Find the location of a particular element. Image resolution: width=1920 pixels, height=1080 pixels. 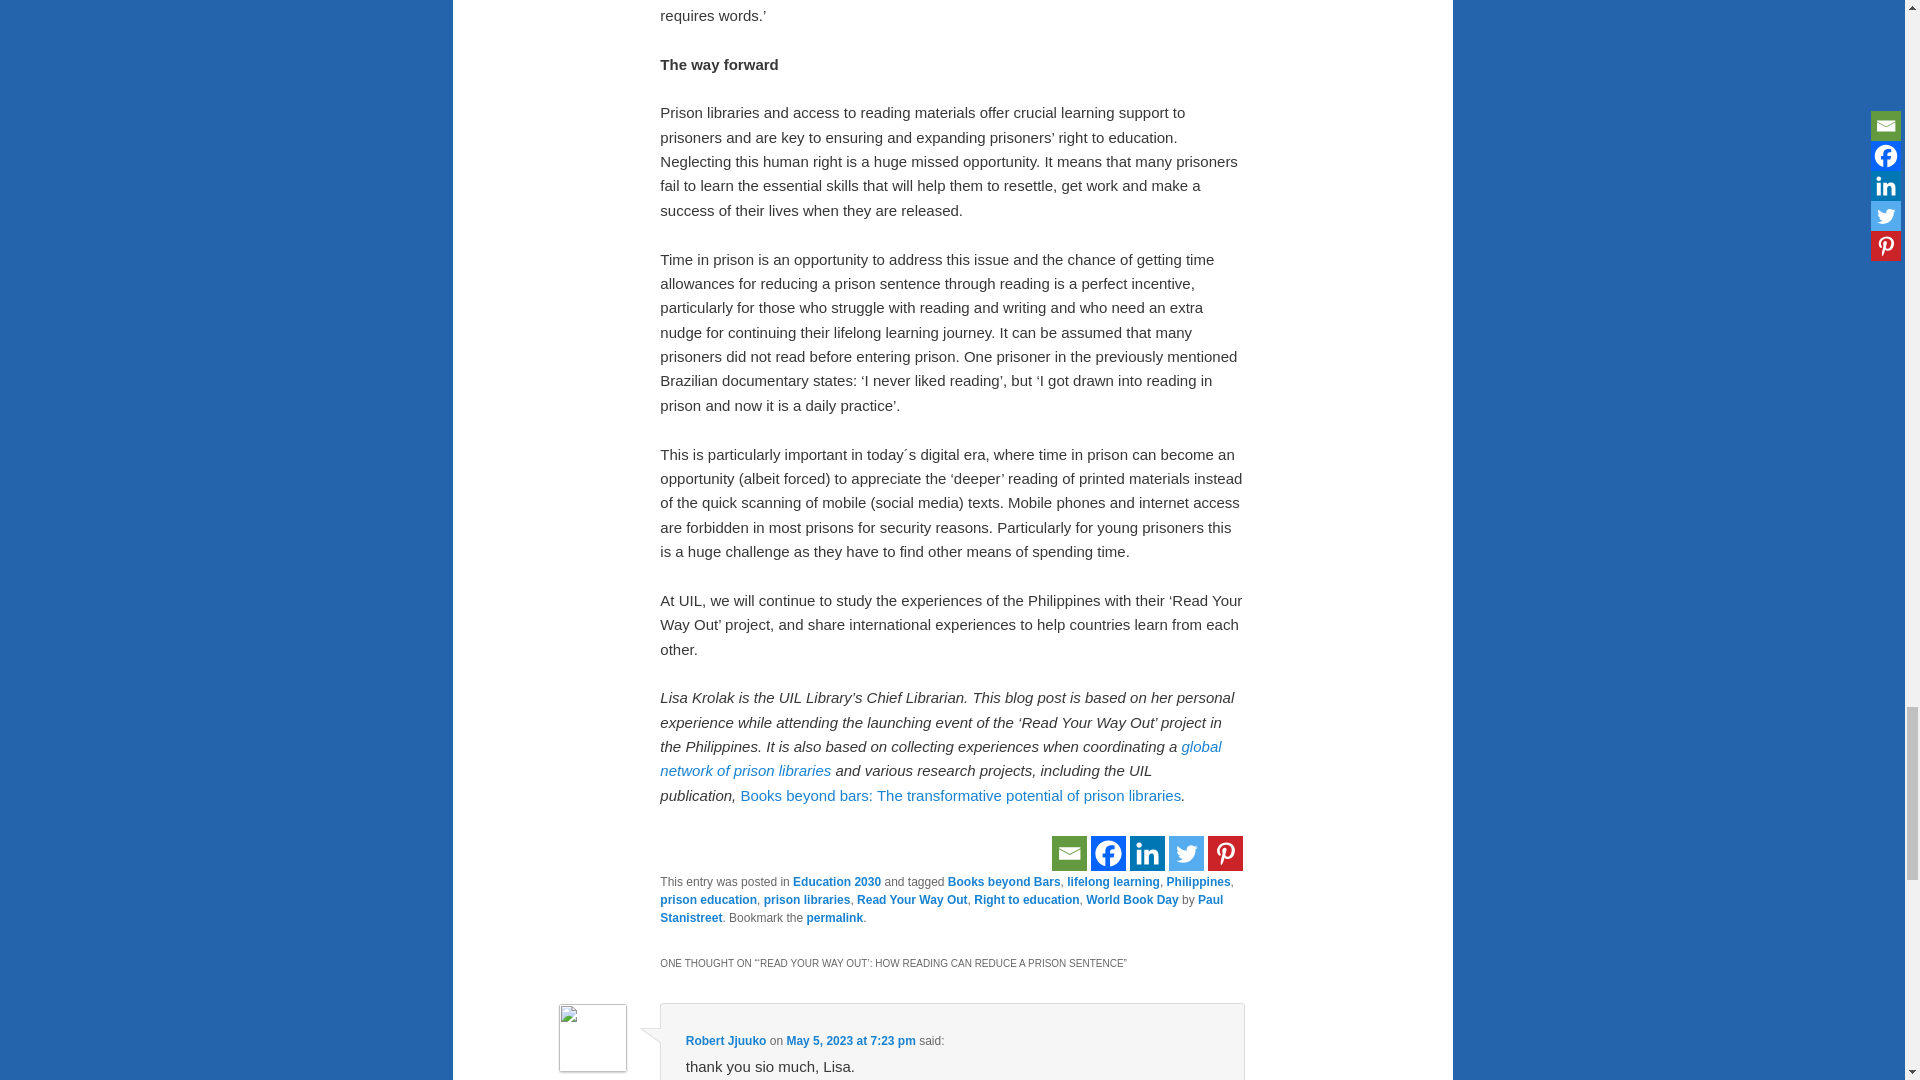

lifelong learning is located at coordinates (1113, 881).